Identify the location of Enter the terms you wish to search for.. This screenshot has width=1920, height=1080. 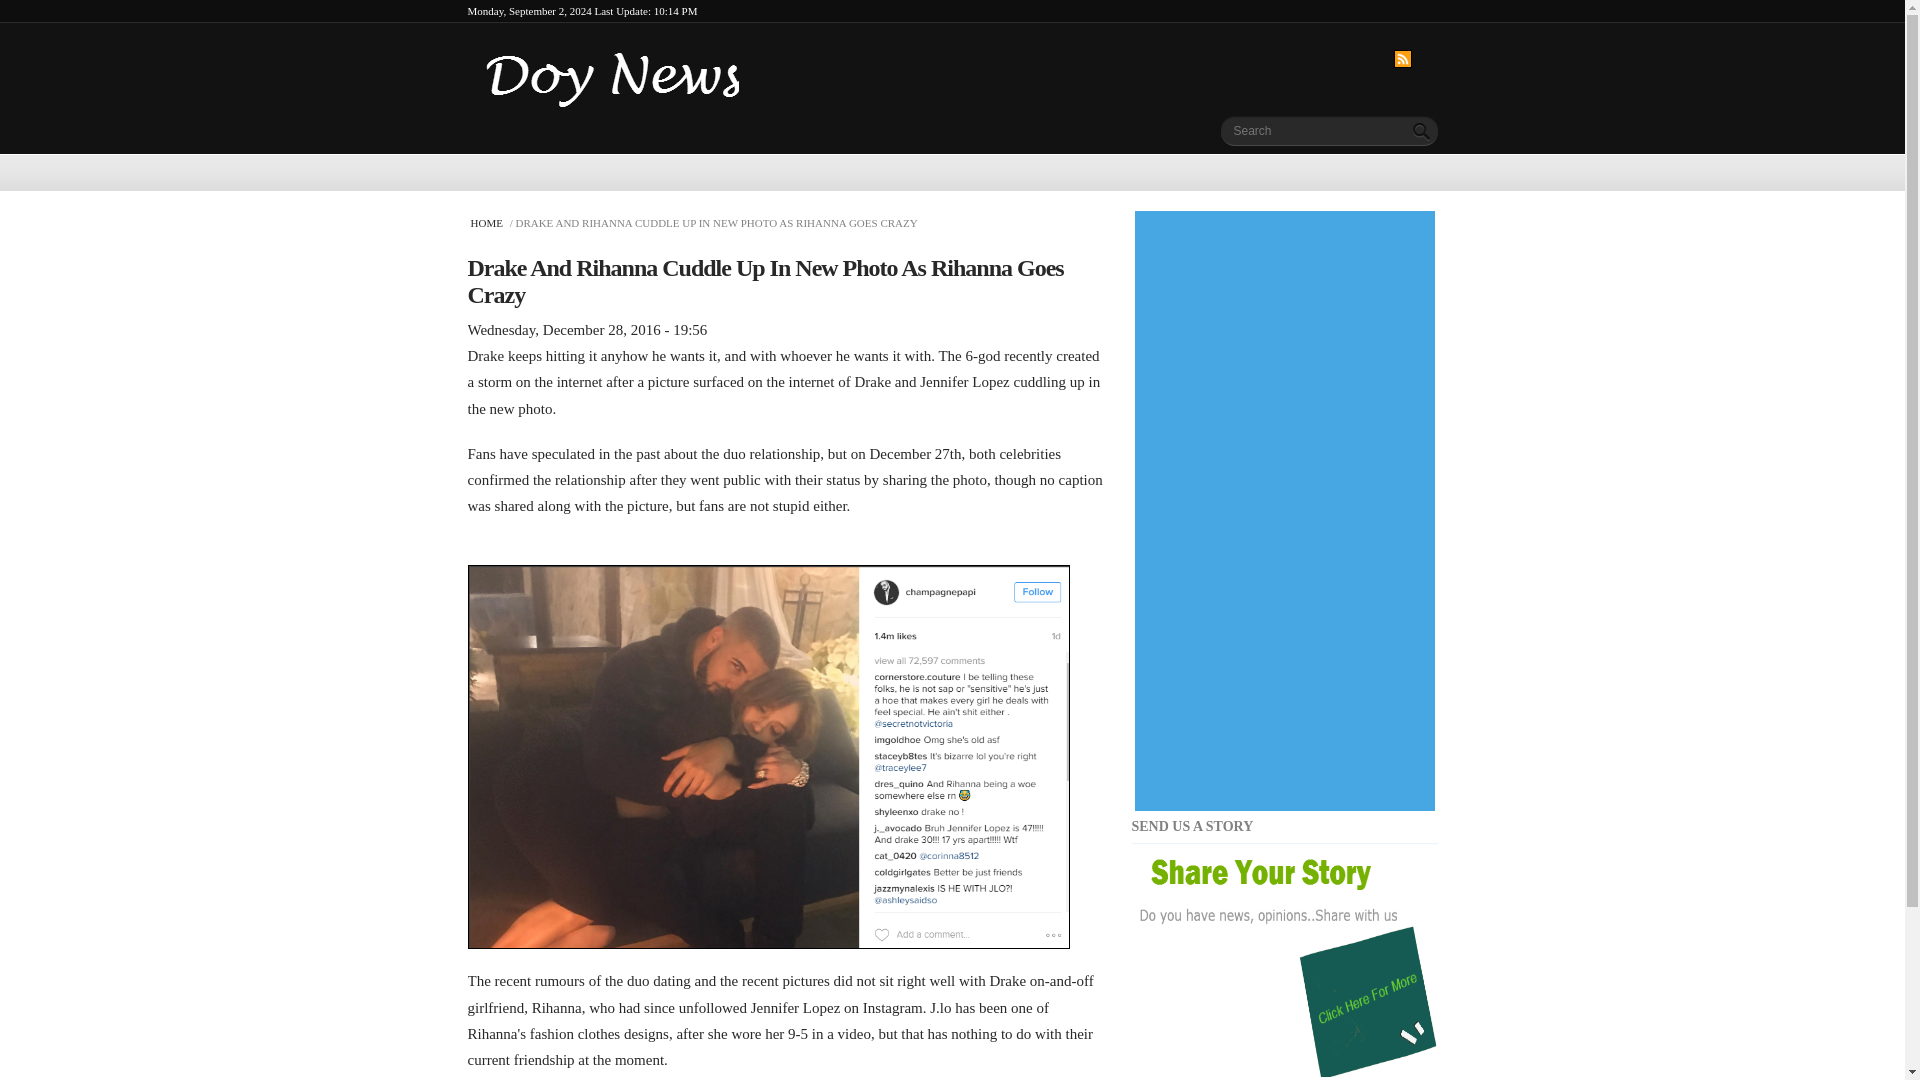
(1312, 128).